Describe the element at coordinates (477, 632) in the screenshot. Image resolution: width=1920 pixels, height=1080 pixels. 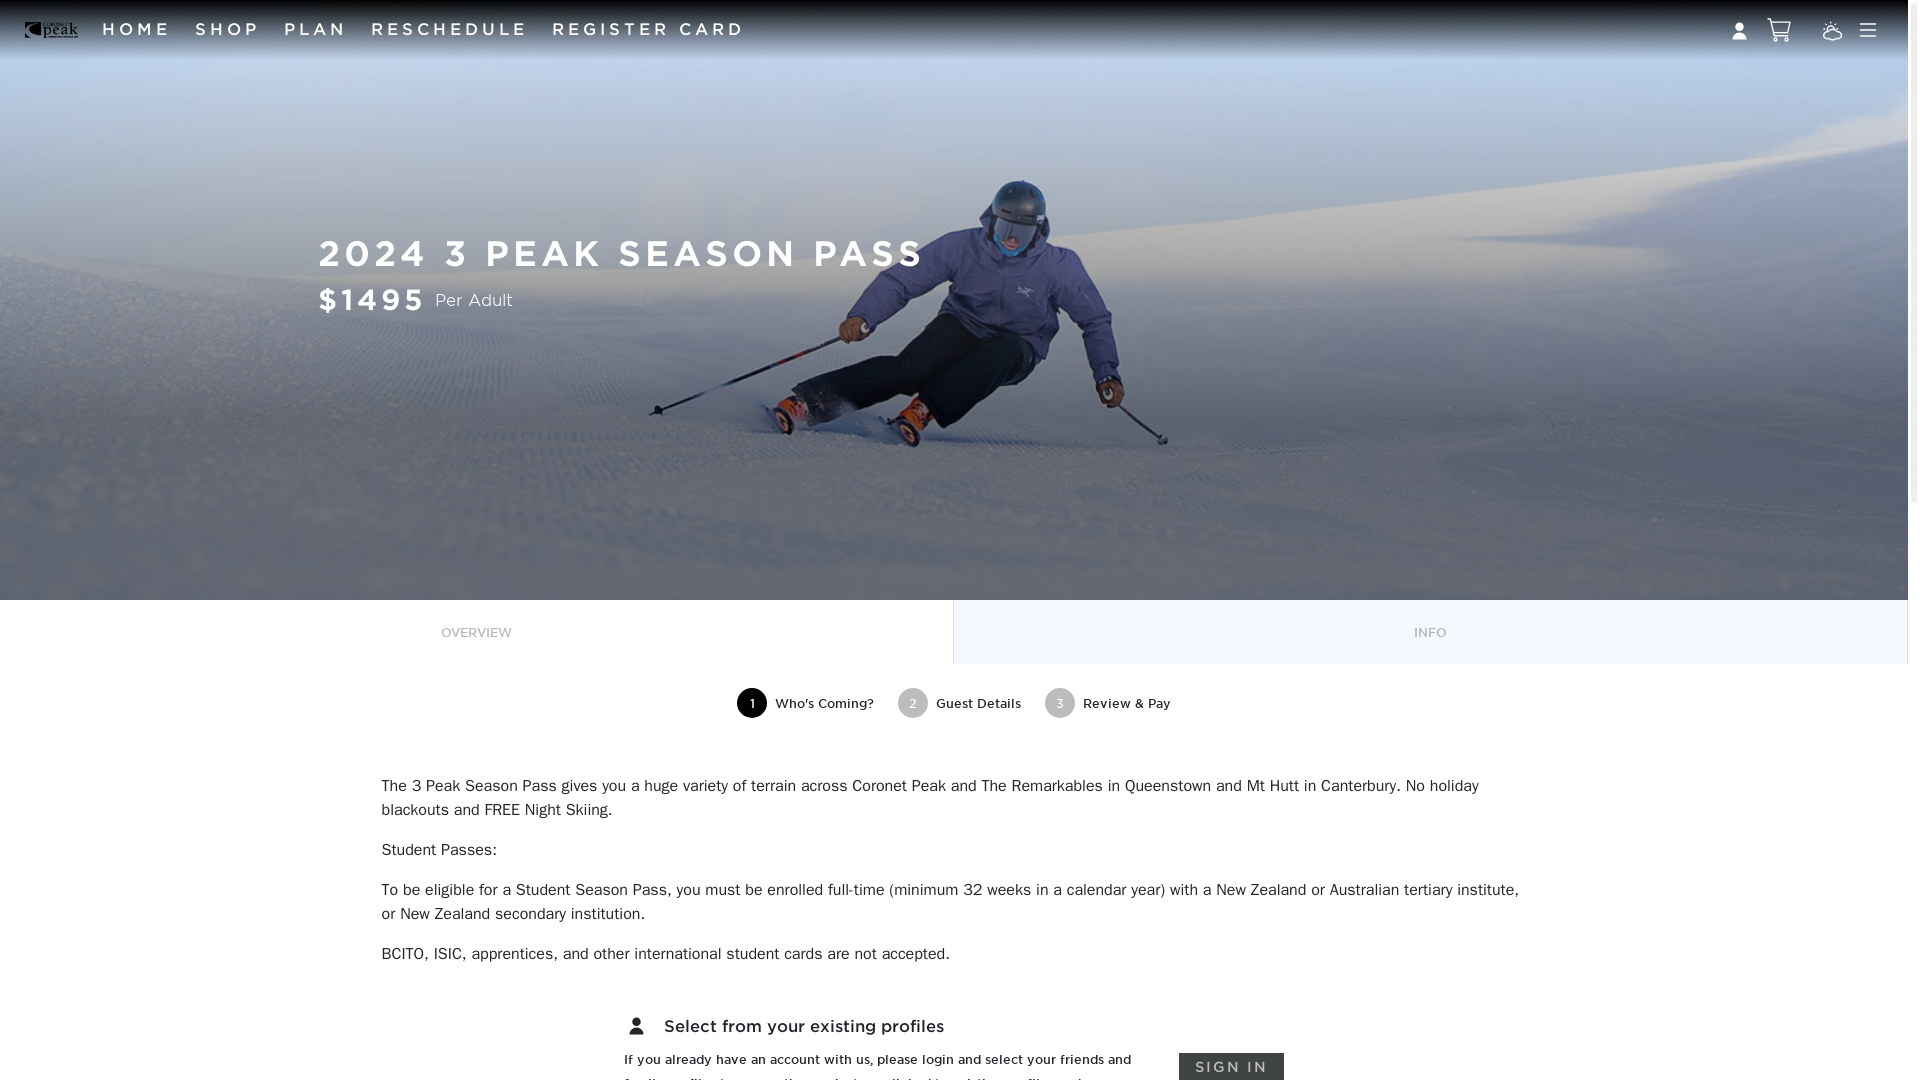
I see `OVERVIEW` at that location.